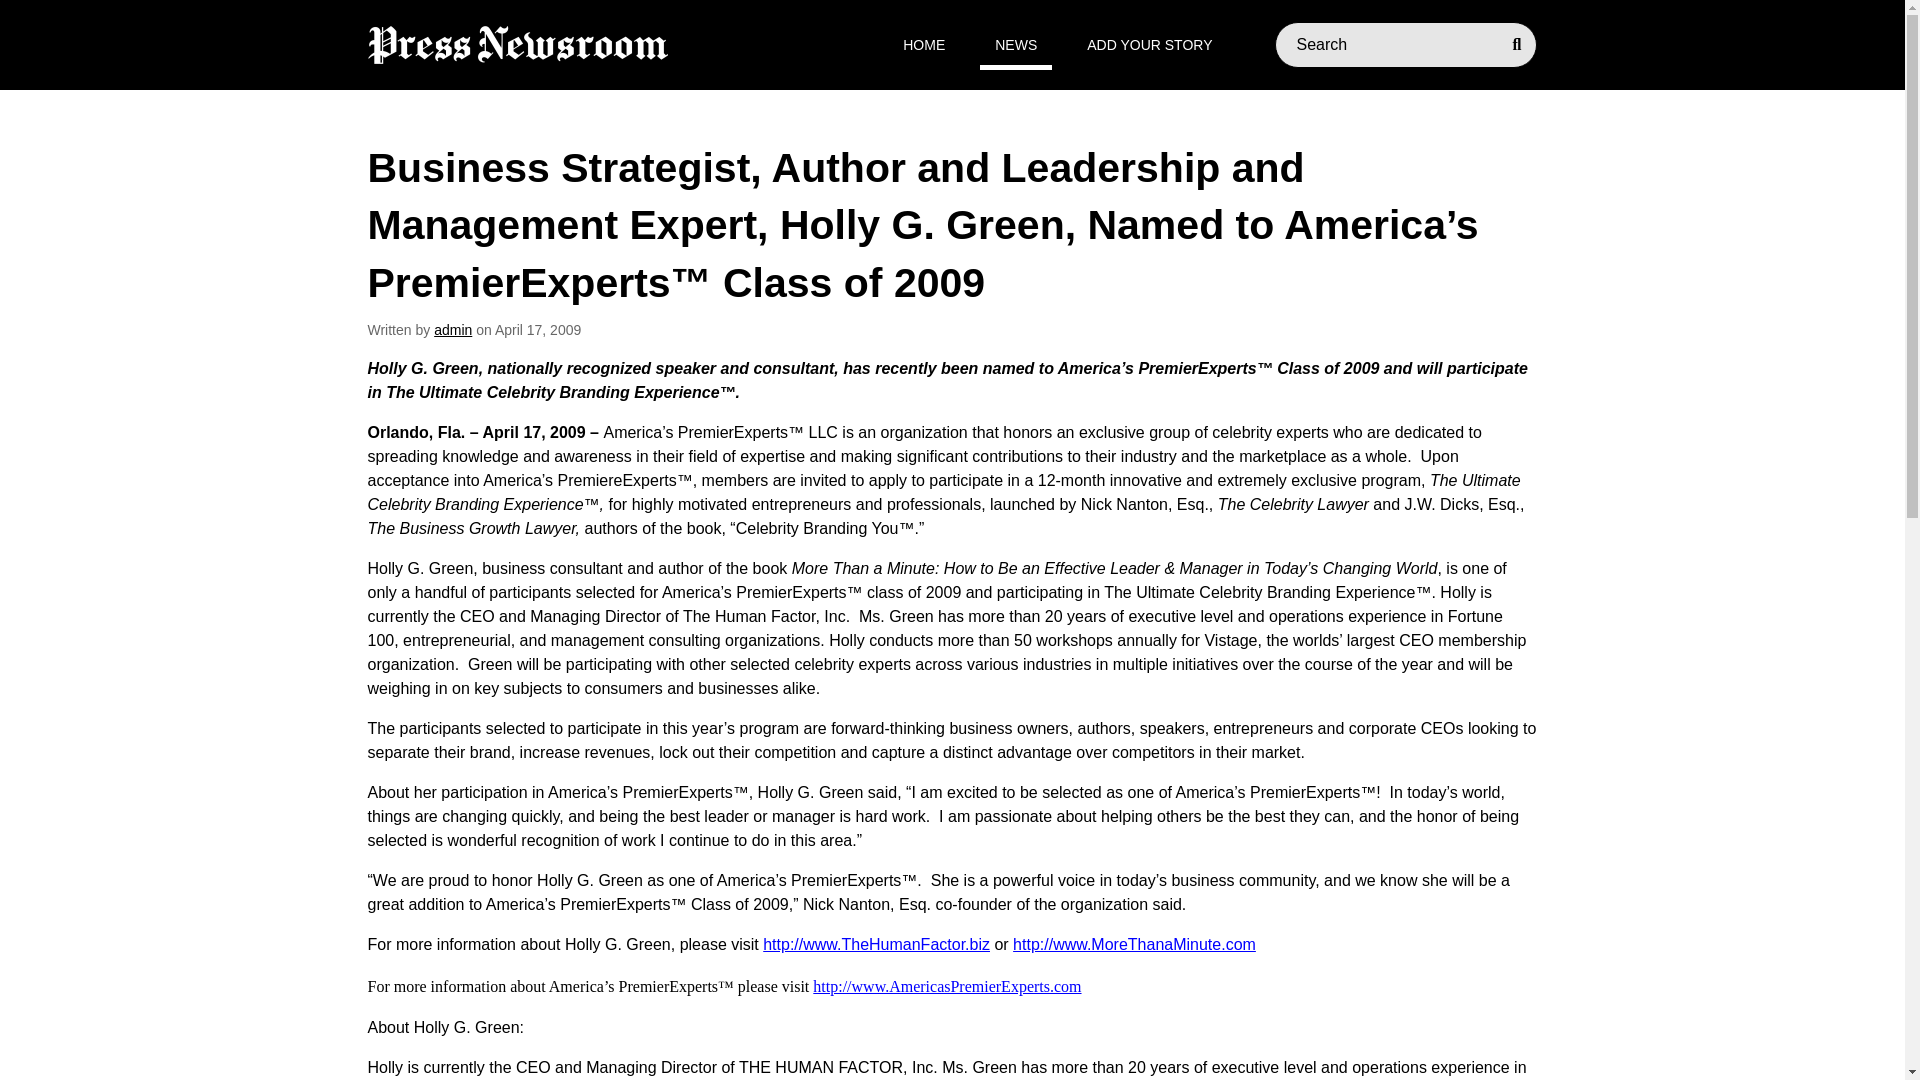 The height and width of the screenshot is (1080, 1920). Describe the element at coordinates (1148, 45) in the screenshot. I see `ADD YOUR STORY` at that location.